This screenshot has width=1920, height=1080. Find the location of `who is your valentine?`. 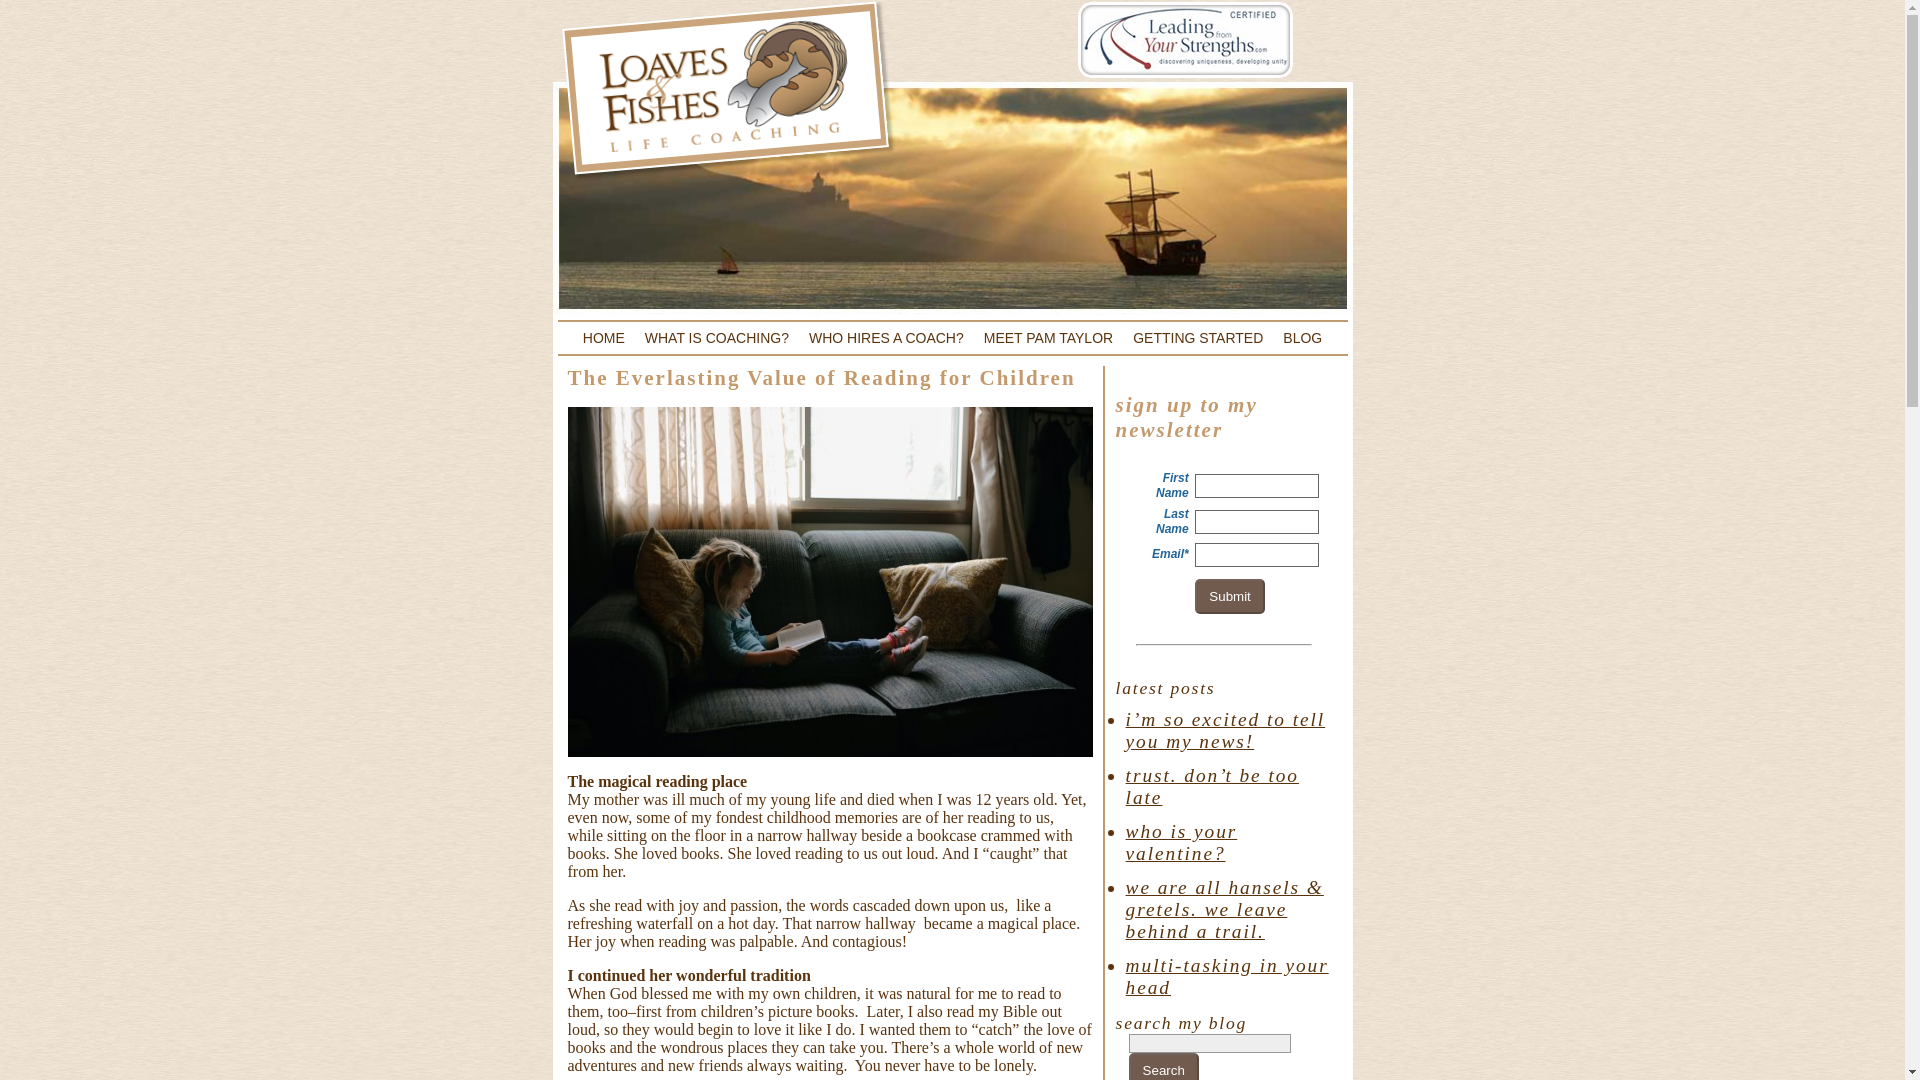

who is your valentine? is located at coordinates (1182, 842).